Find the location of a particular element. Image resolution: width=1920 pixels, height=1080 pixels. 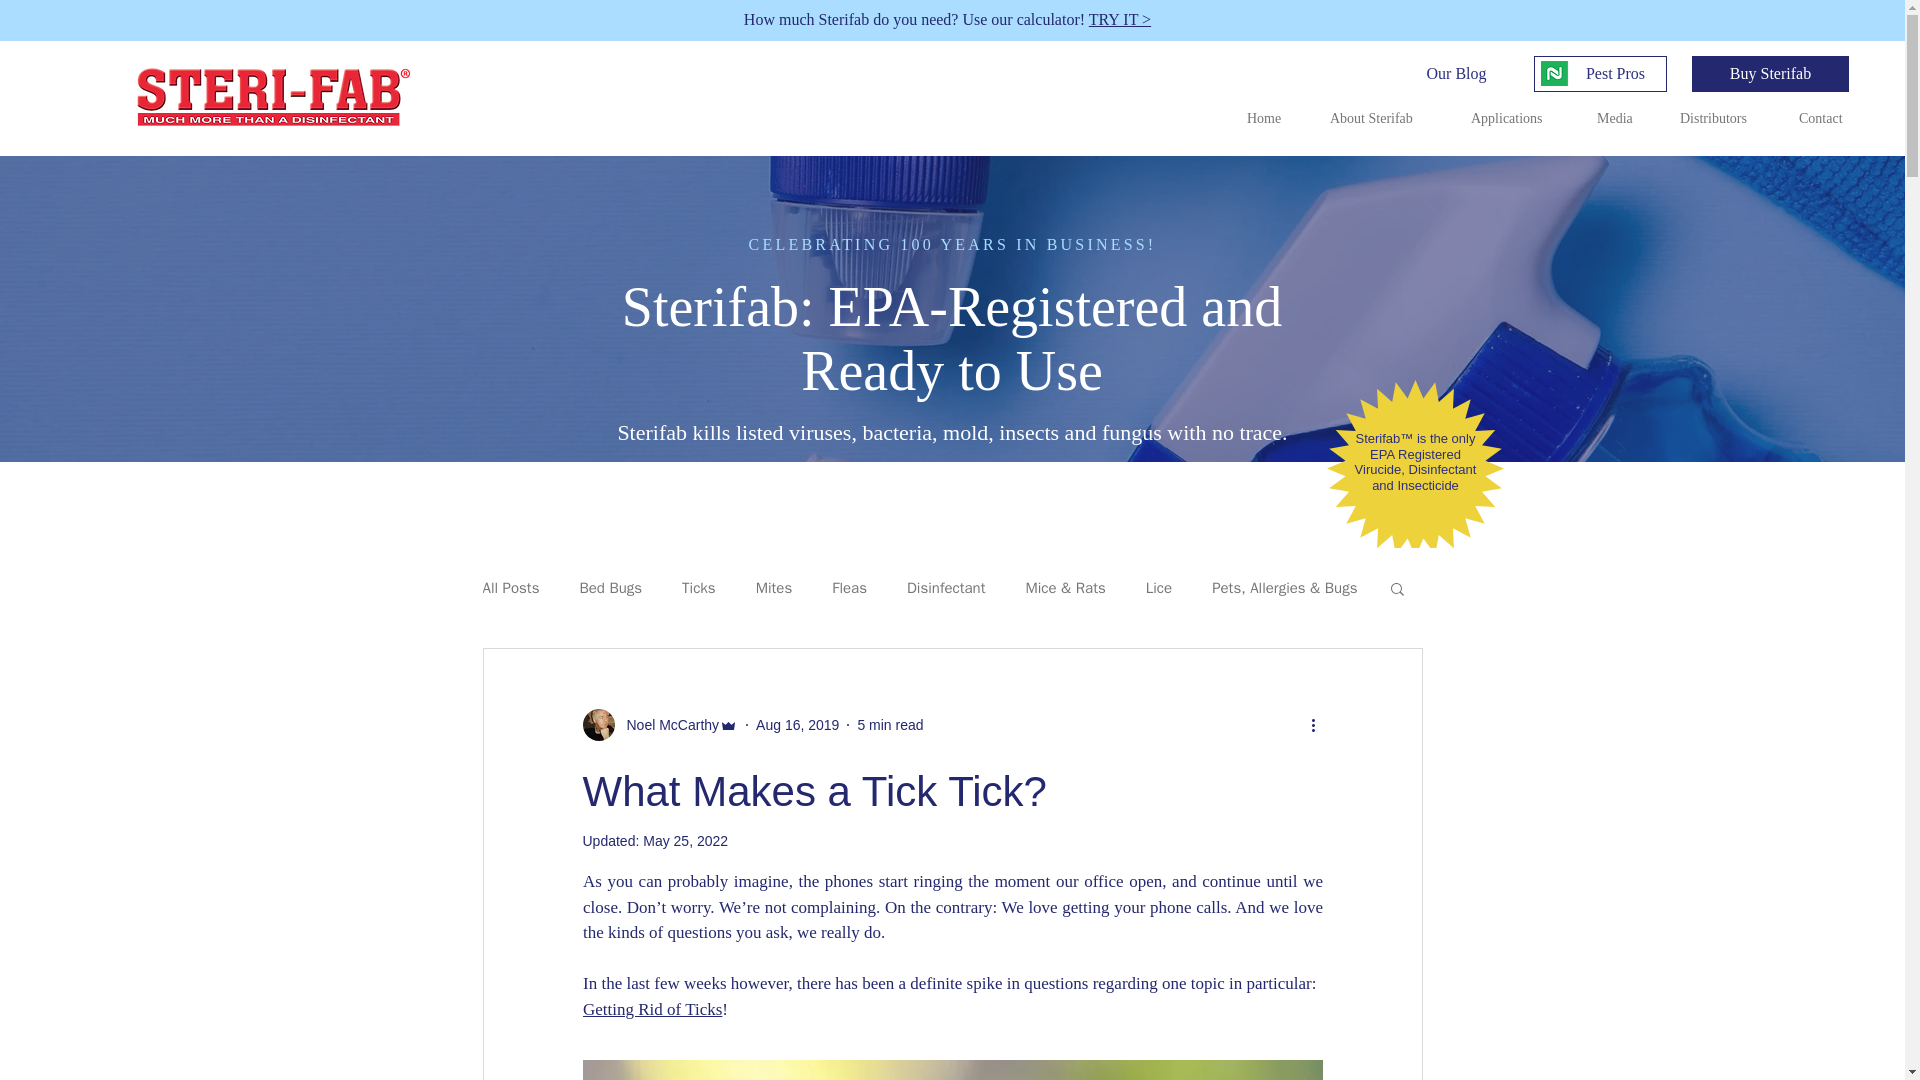

Noel McCarthy is located at coordinates (666, 724).